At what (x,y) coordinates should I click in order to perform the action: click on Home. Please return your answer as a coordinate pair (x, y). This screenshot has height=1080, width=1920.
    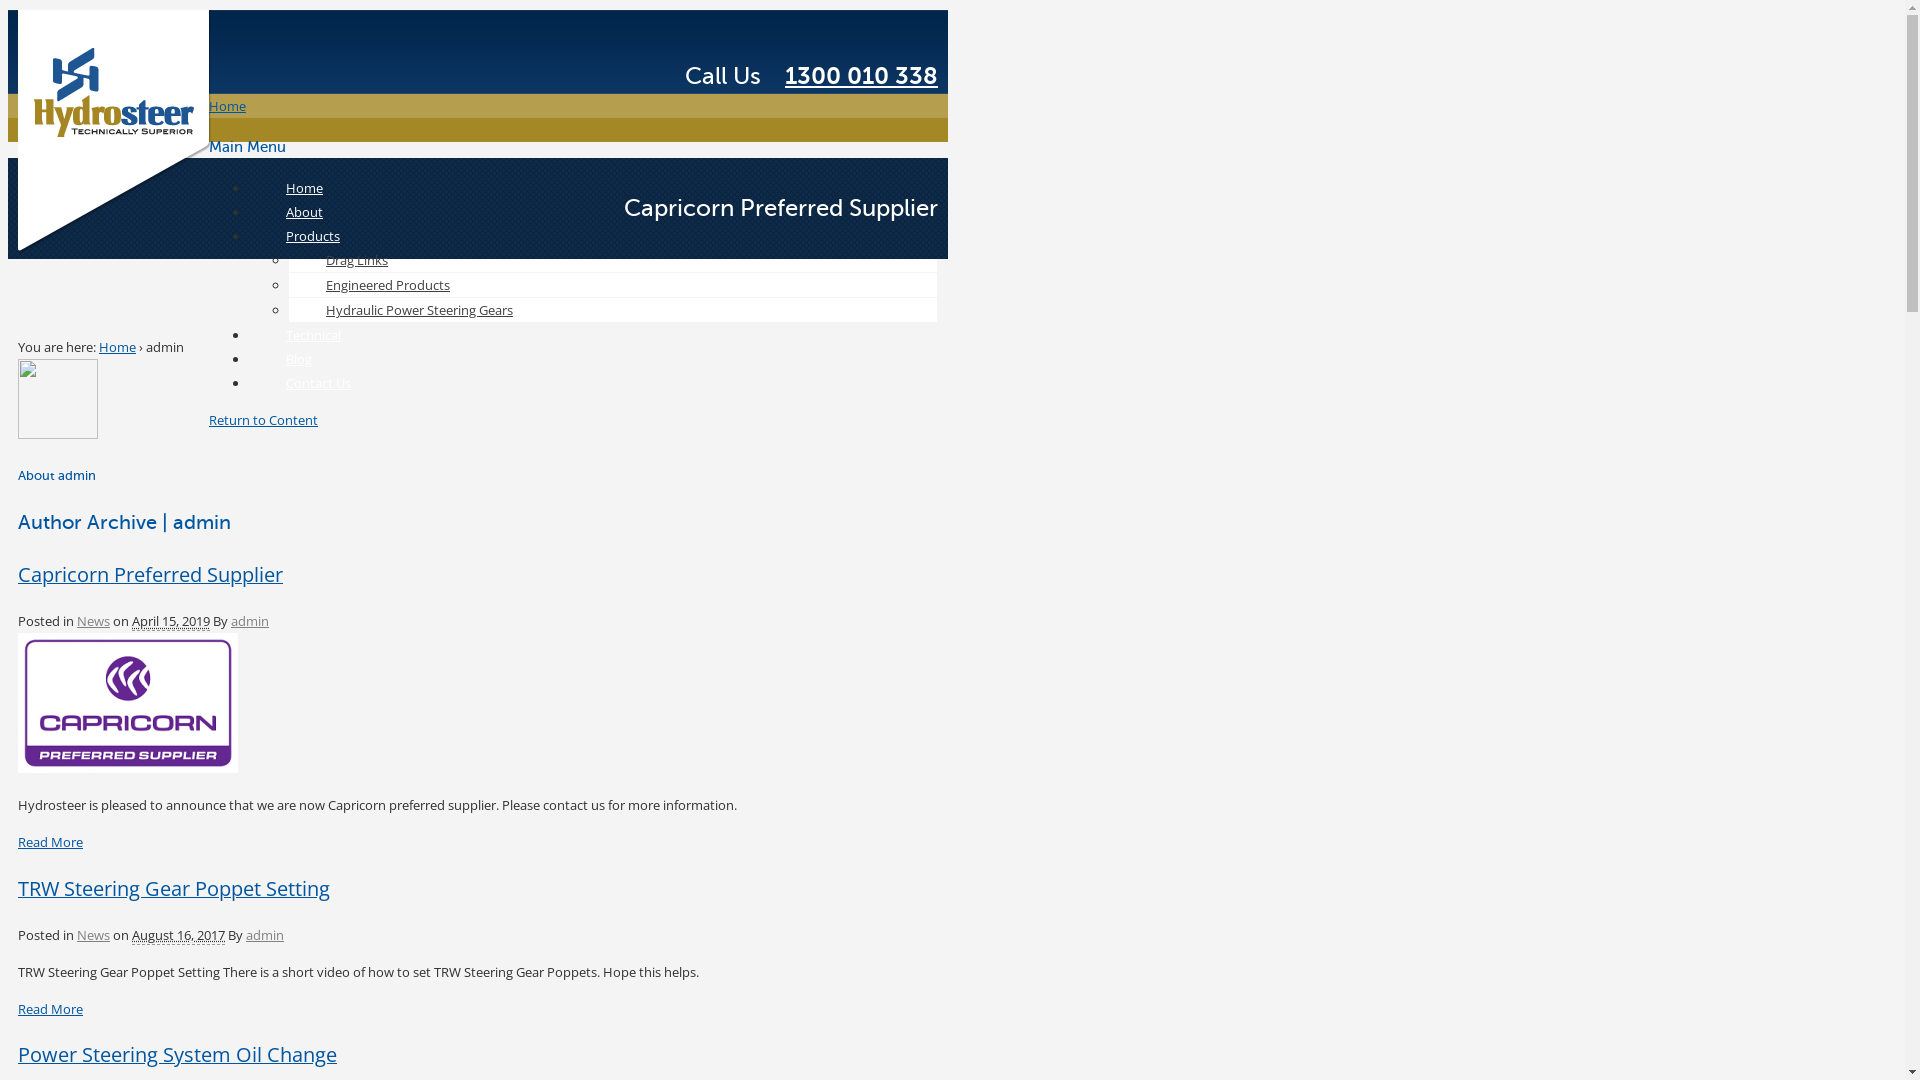
    Looking at the image, I should click on (118, 347).